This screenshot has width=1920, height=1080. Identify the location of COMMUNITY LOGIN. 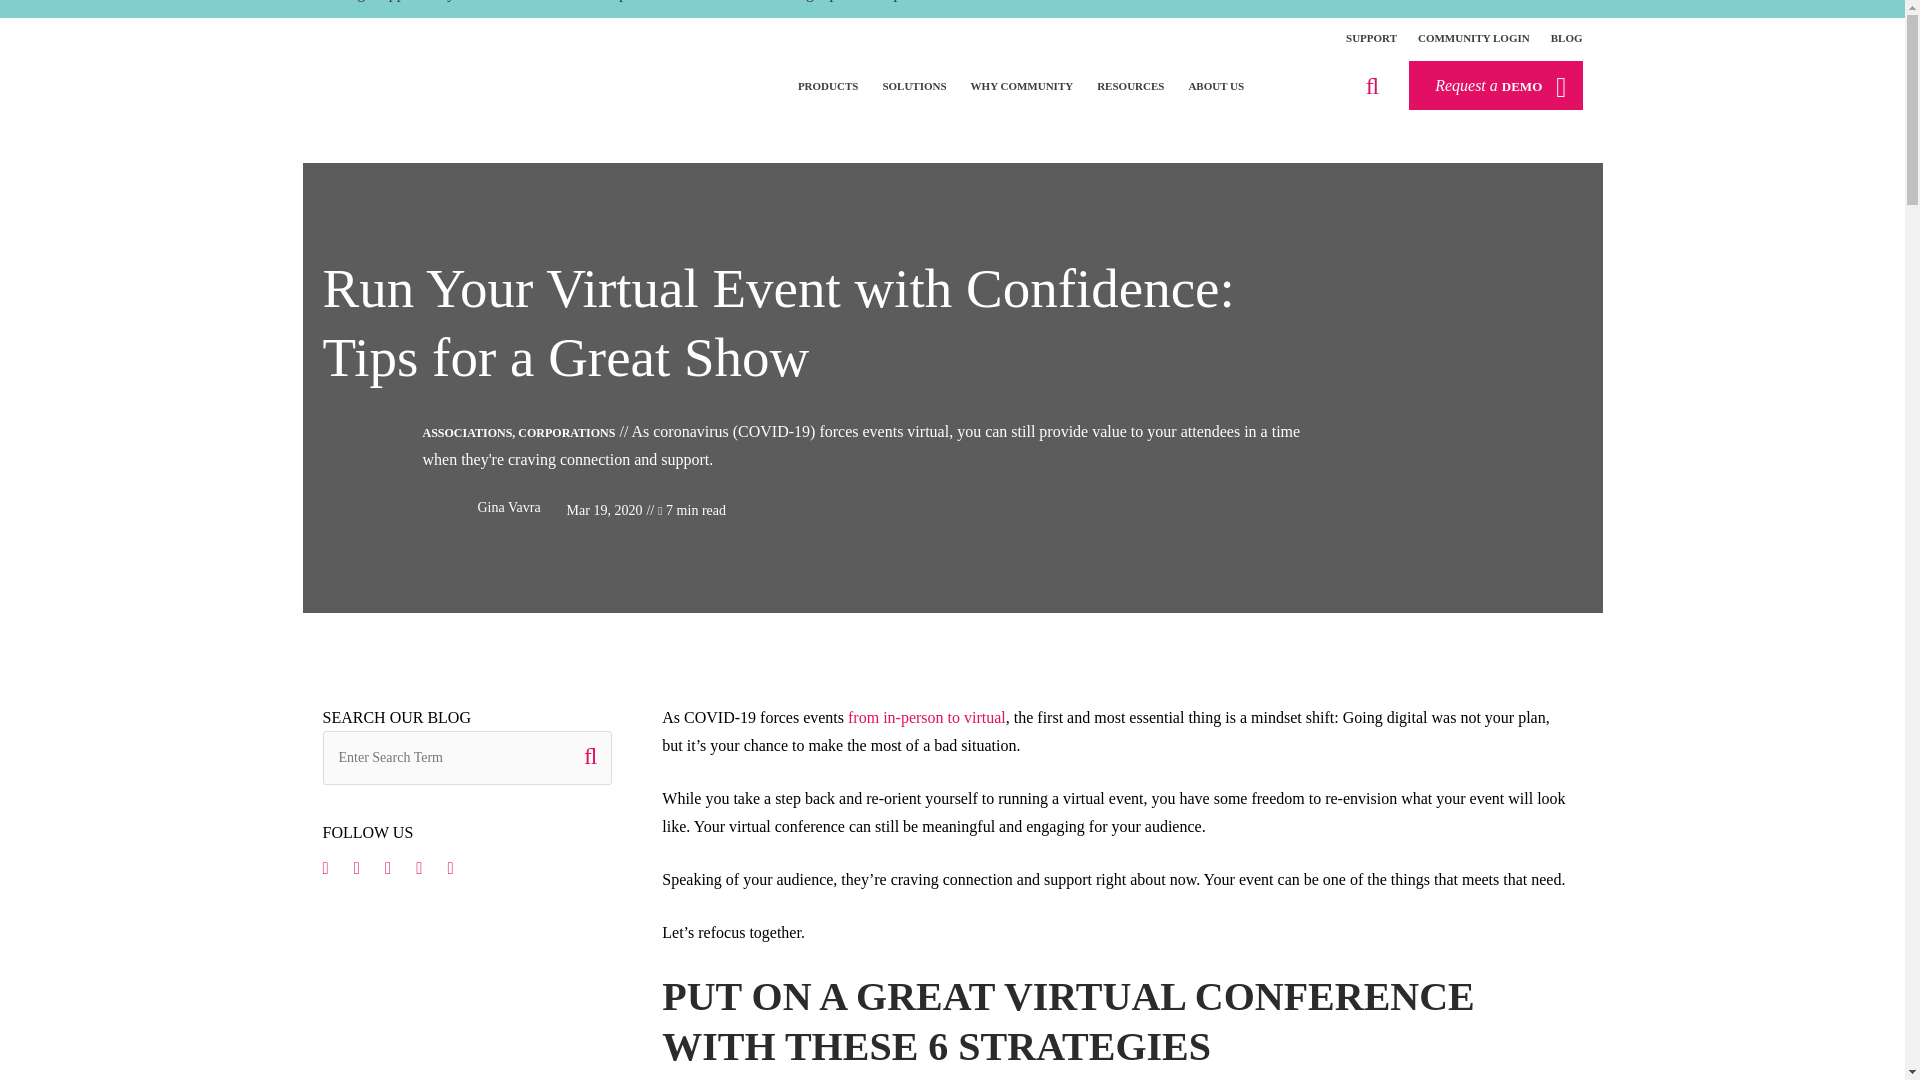
(1474, 38).